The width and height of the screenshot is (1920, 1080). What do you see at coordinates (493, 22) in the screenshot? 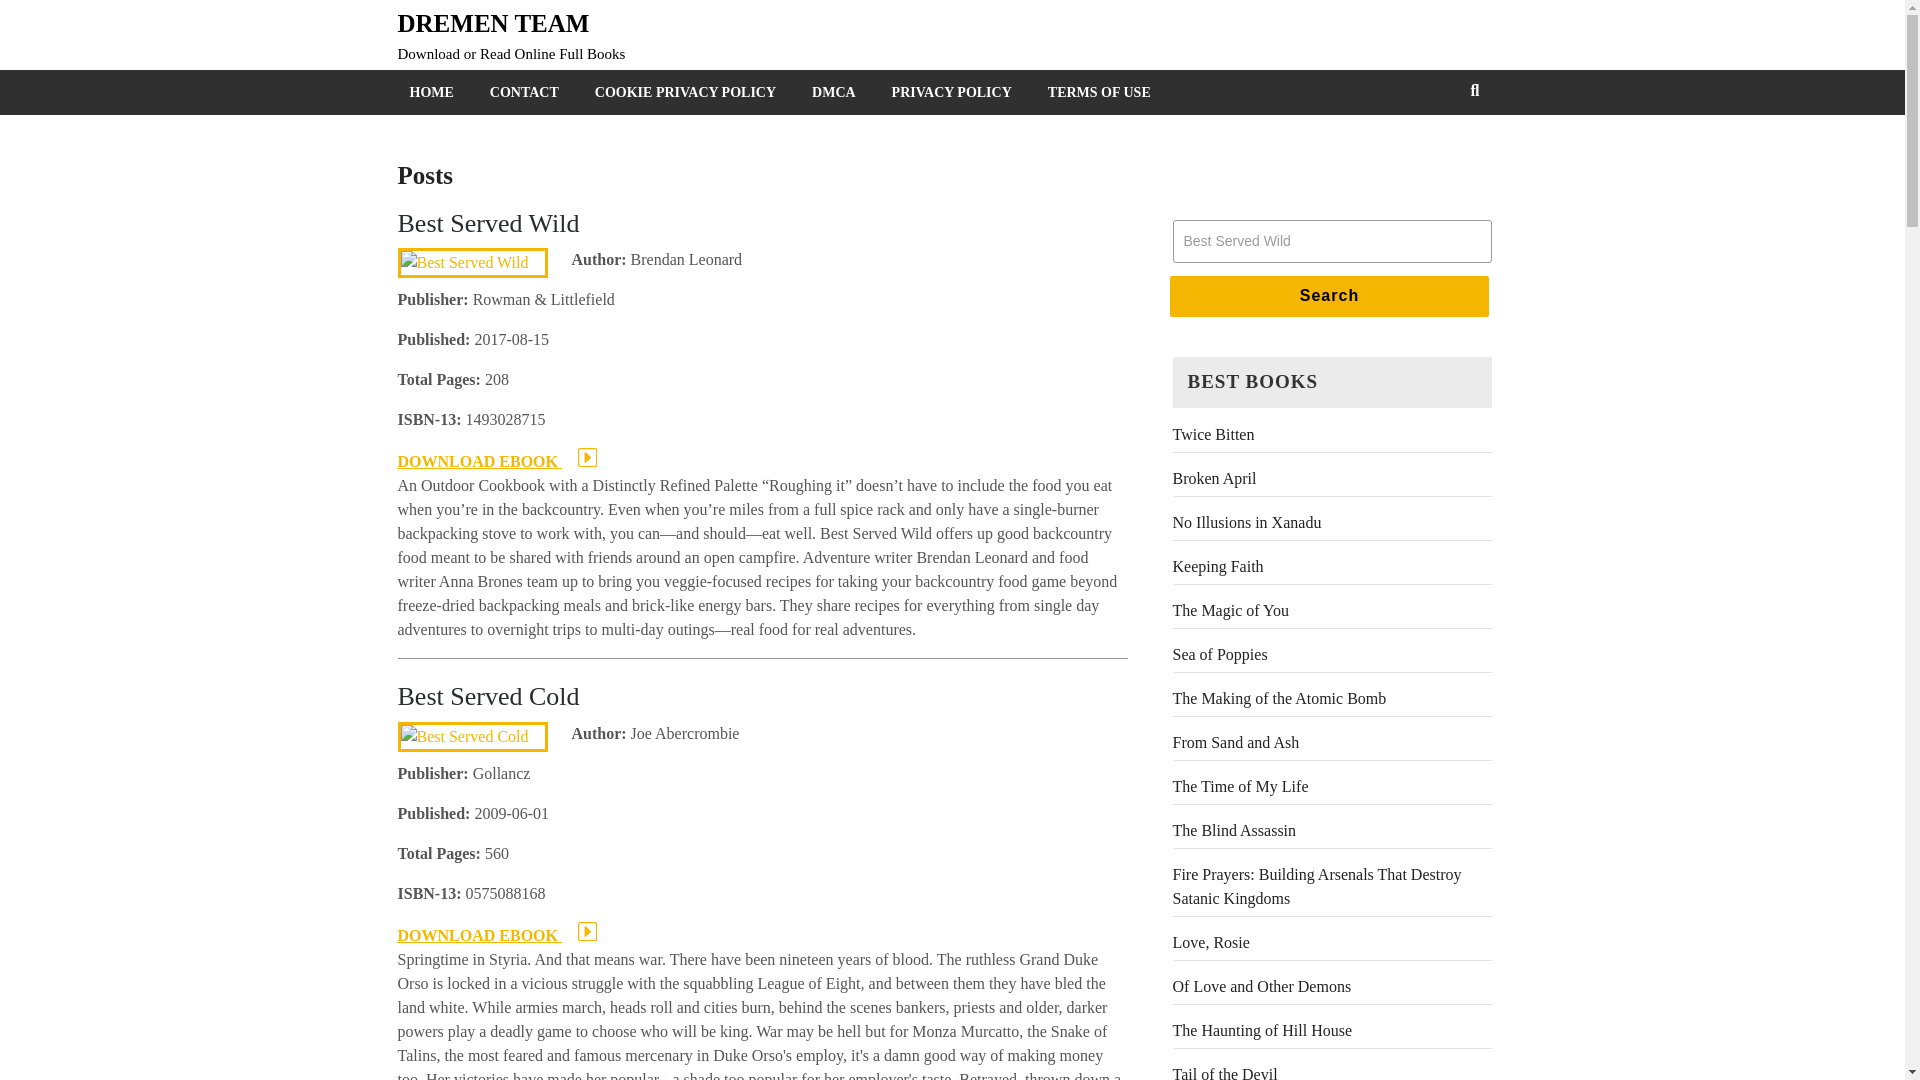
I see `DREMEN TEAM` at bounding box center [493, 22].